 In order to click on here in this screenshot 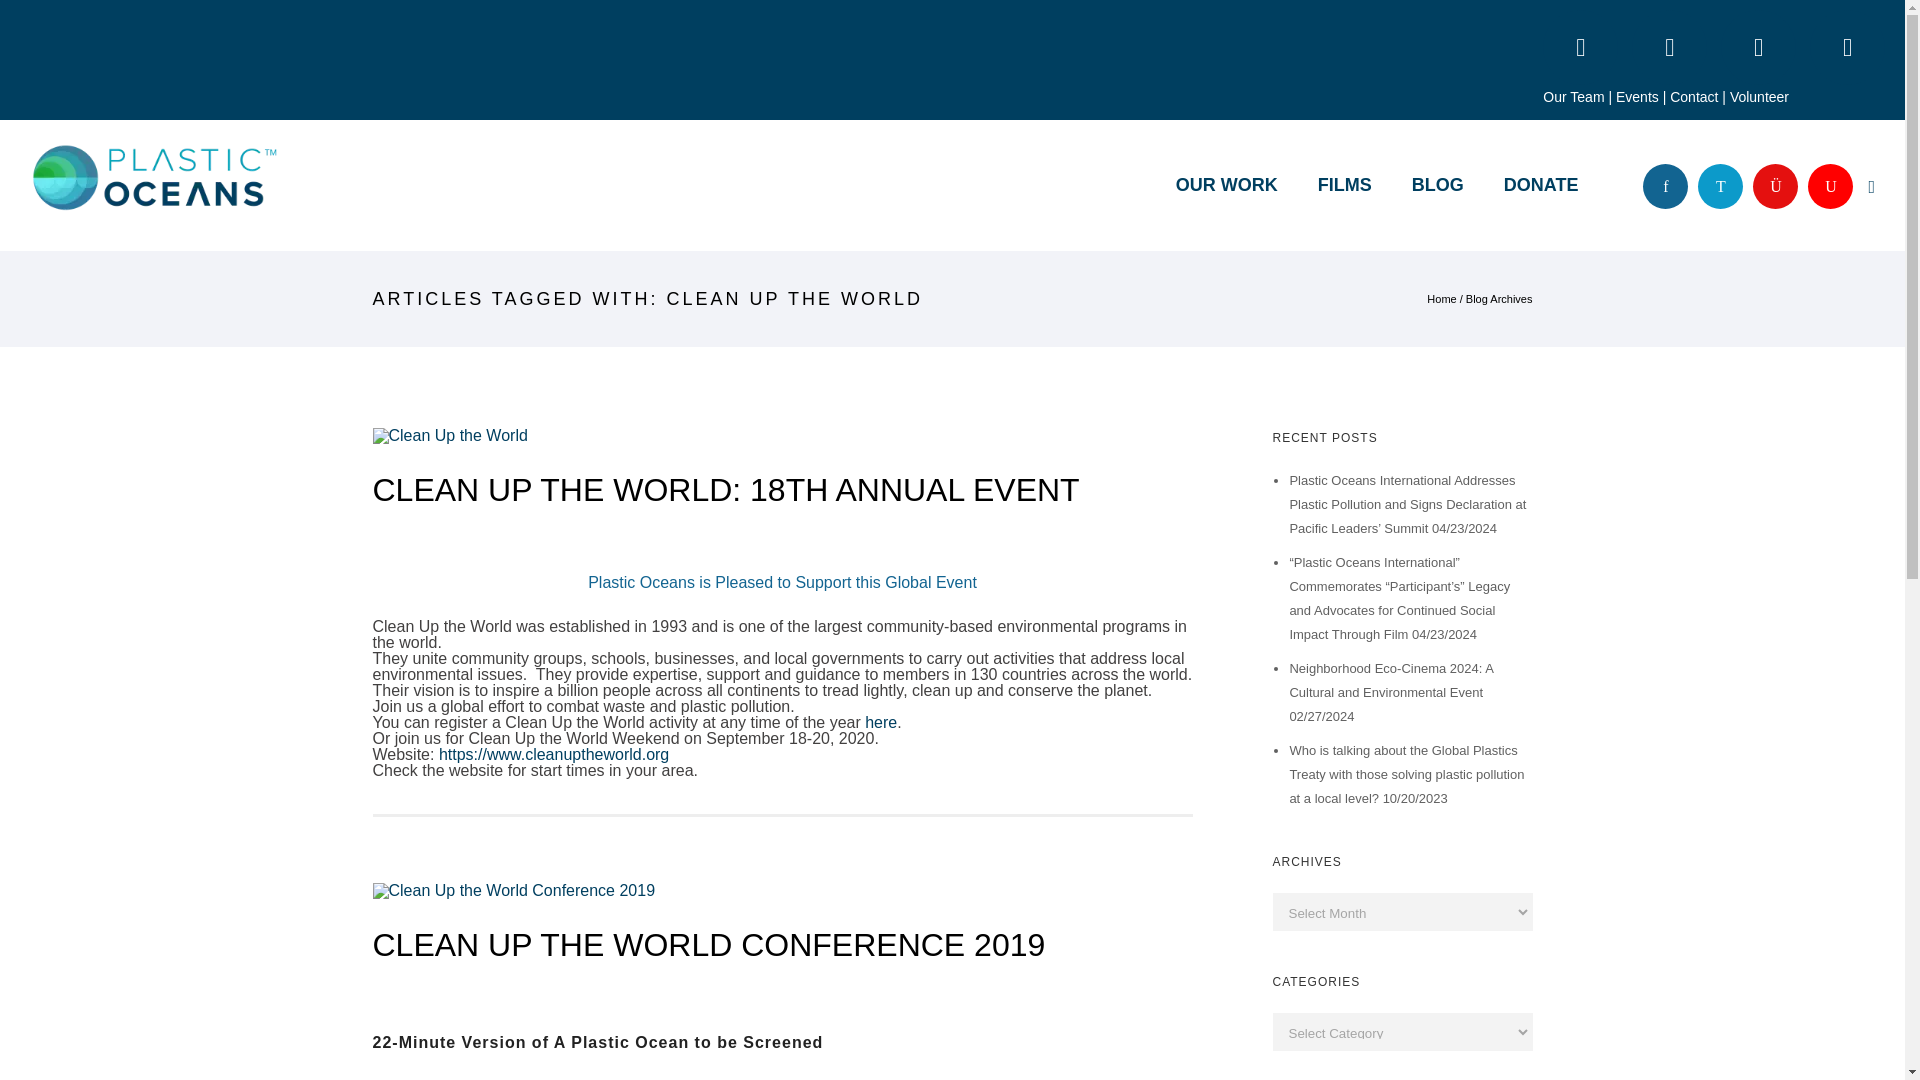, I will do `click(880, 722)`.